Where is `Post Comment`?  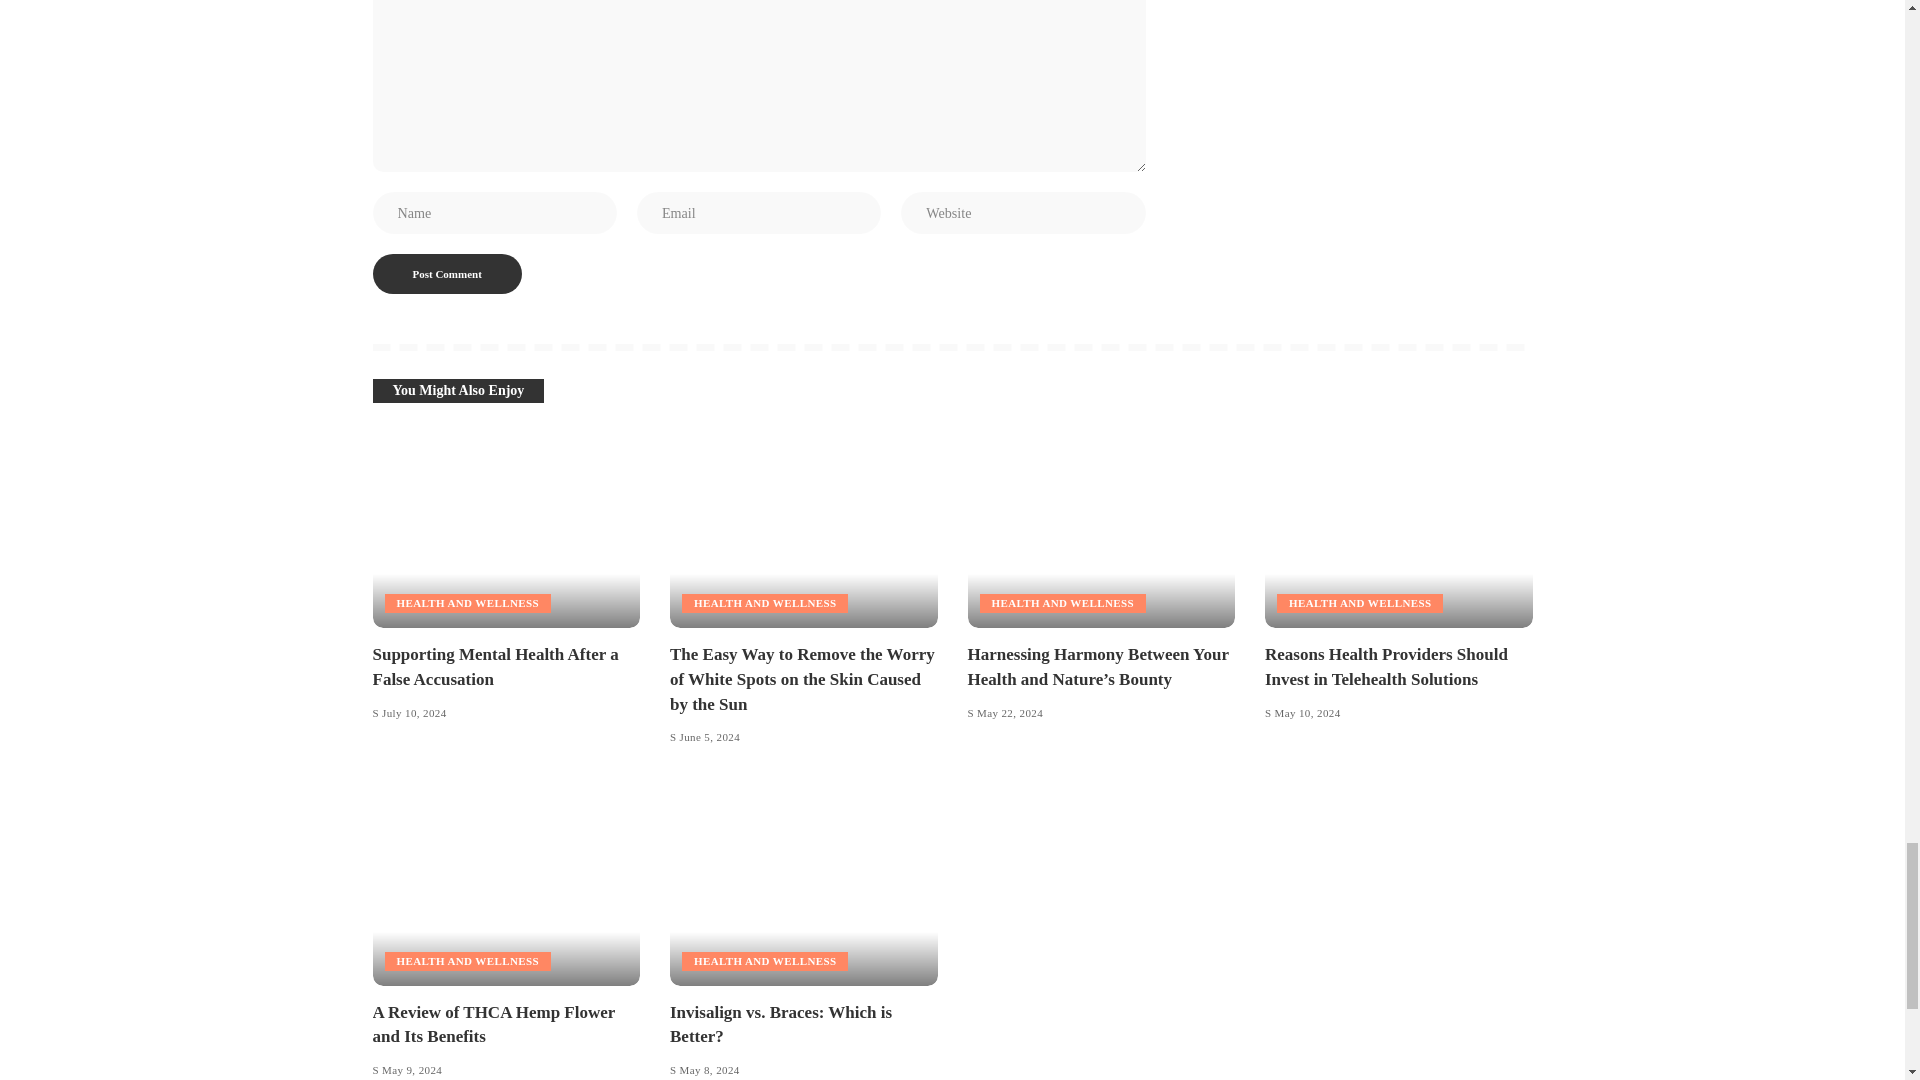 Post Comment is located at coordinates (446, 273).